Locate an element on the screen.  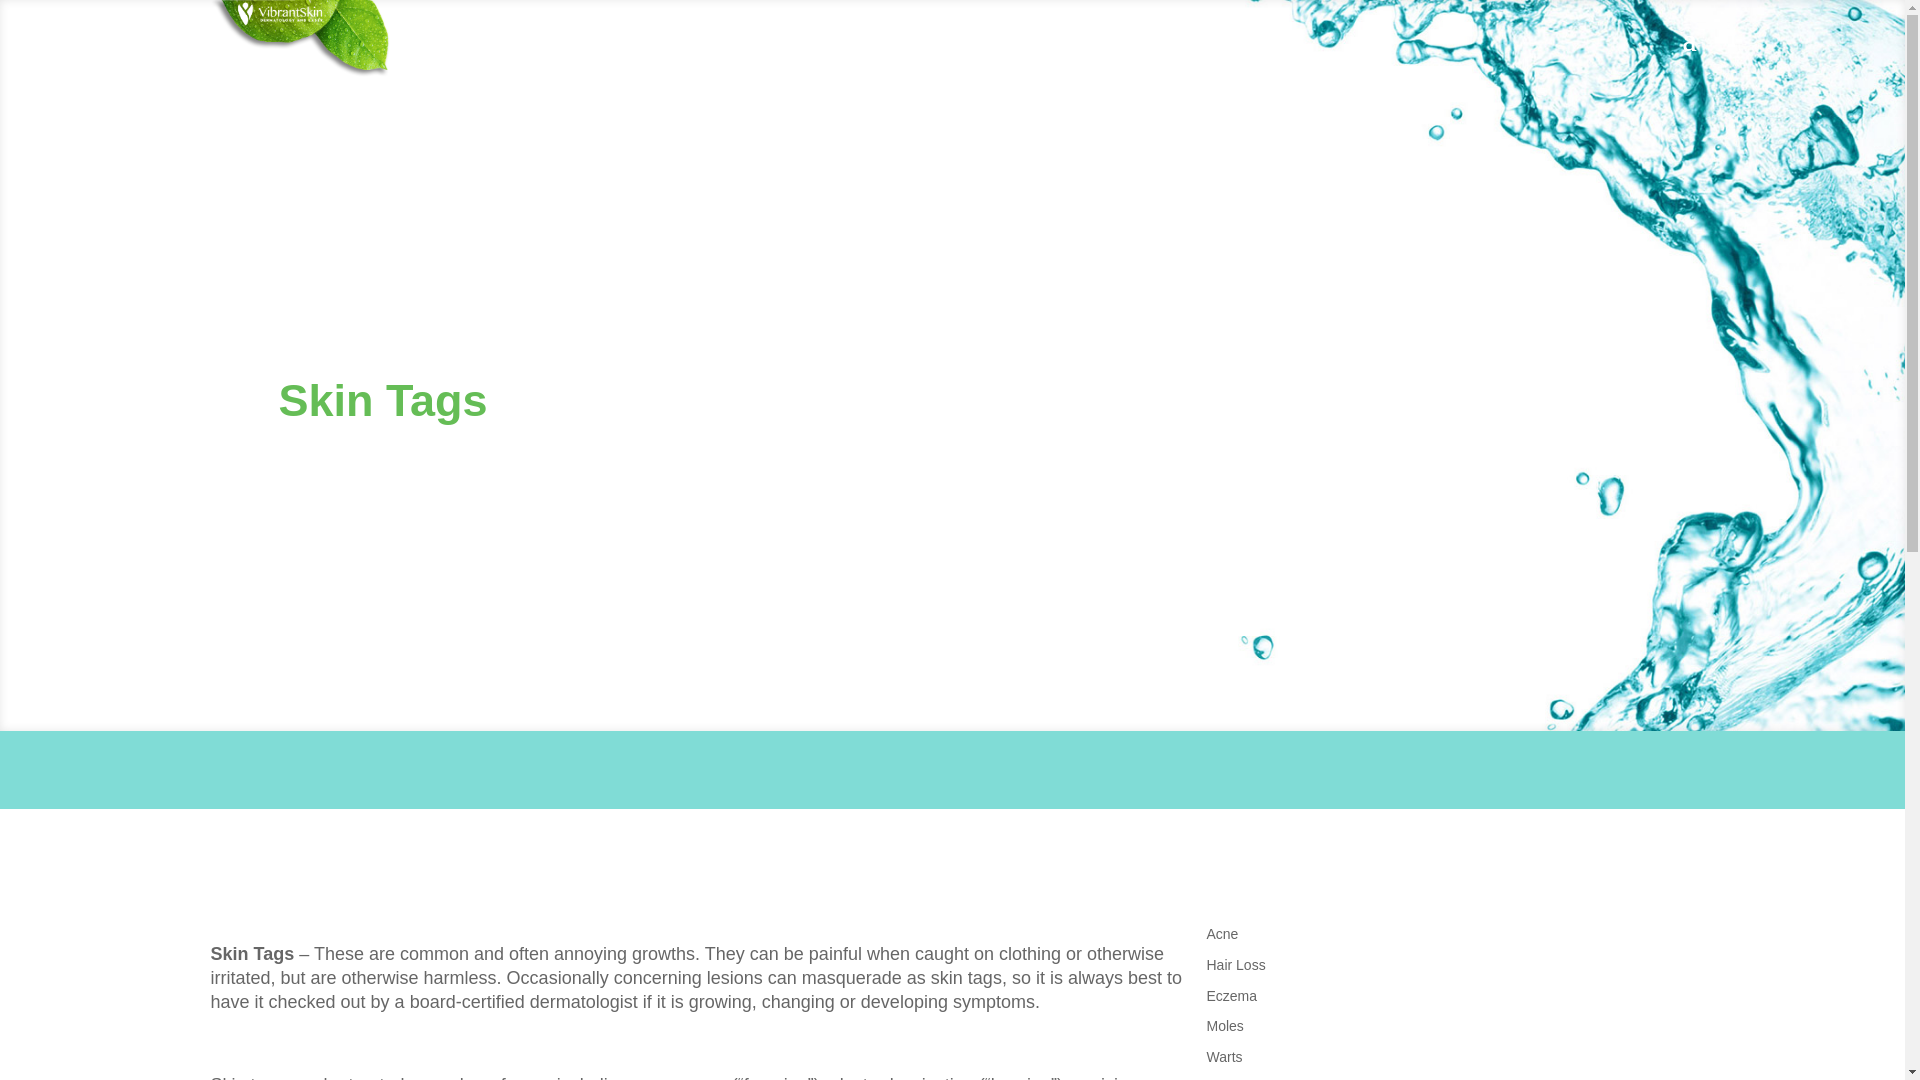
Acne is located at coordinates (1222, 933).